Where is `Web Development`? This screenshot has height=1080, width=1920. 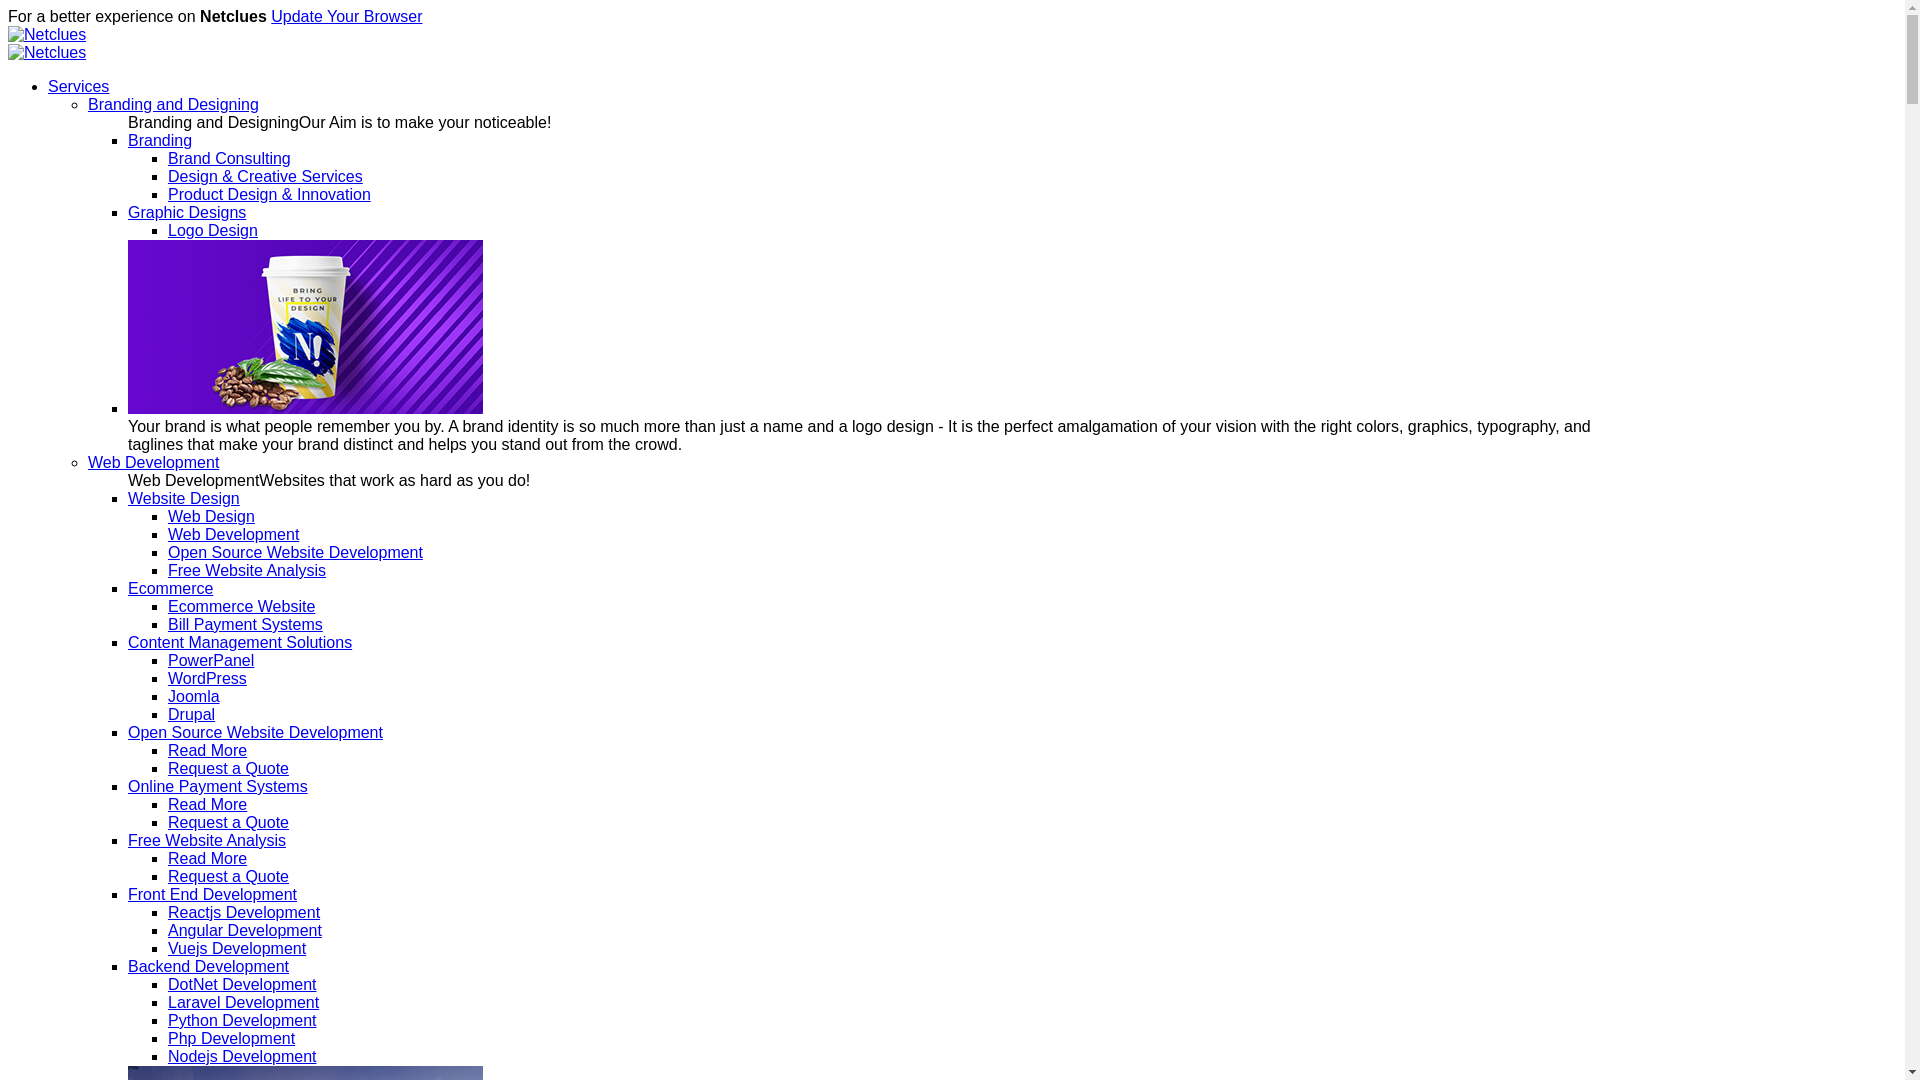
Web Development is located at coordinates (234, 534).